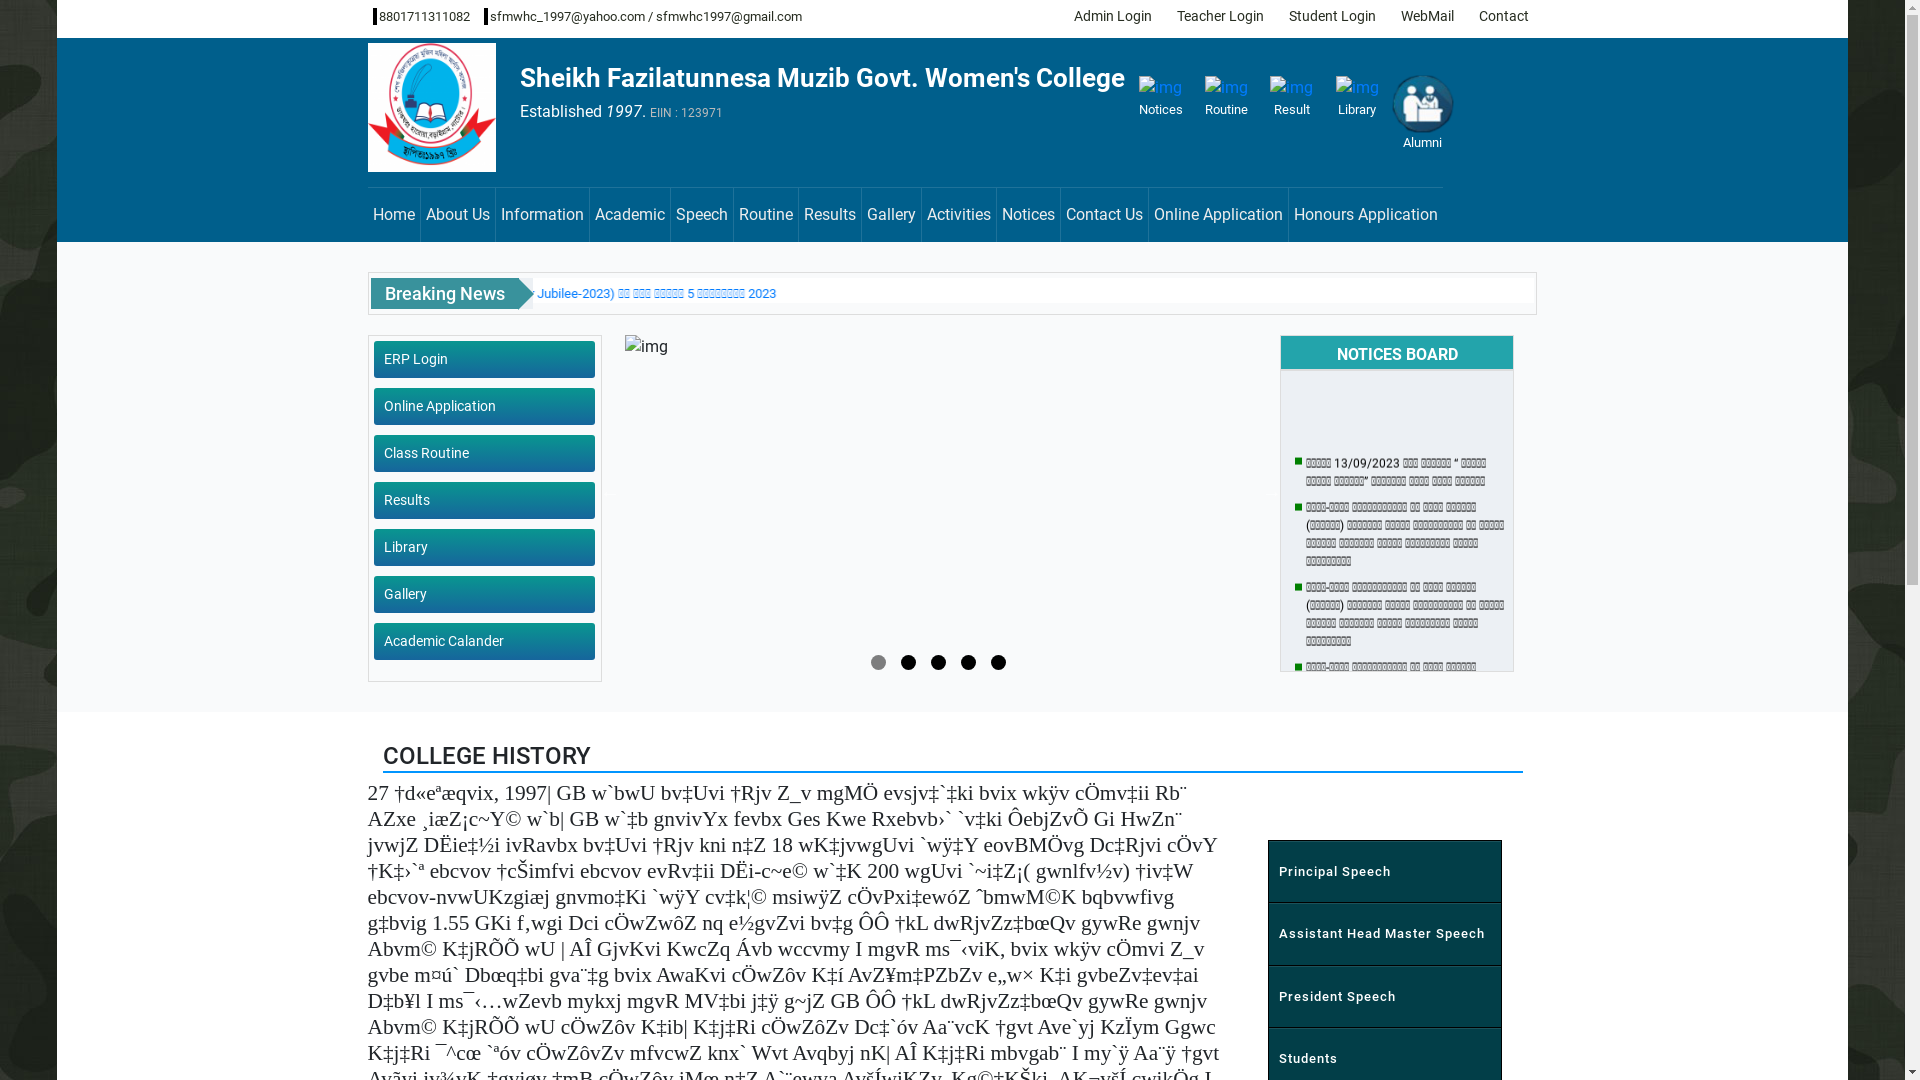  What do you see at coordinates (1331, 16) in the screenshot?
I see `Student Login` at bounding box center [1331, 16].